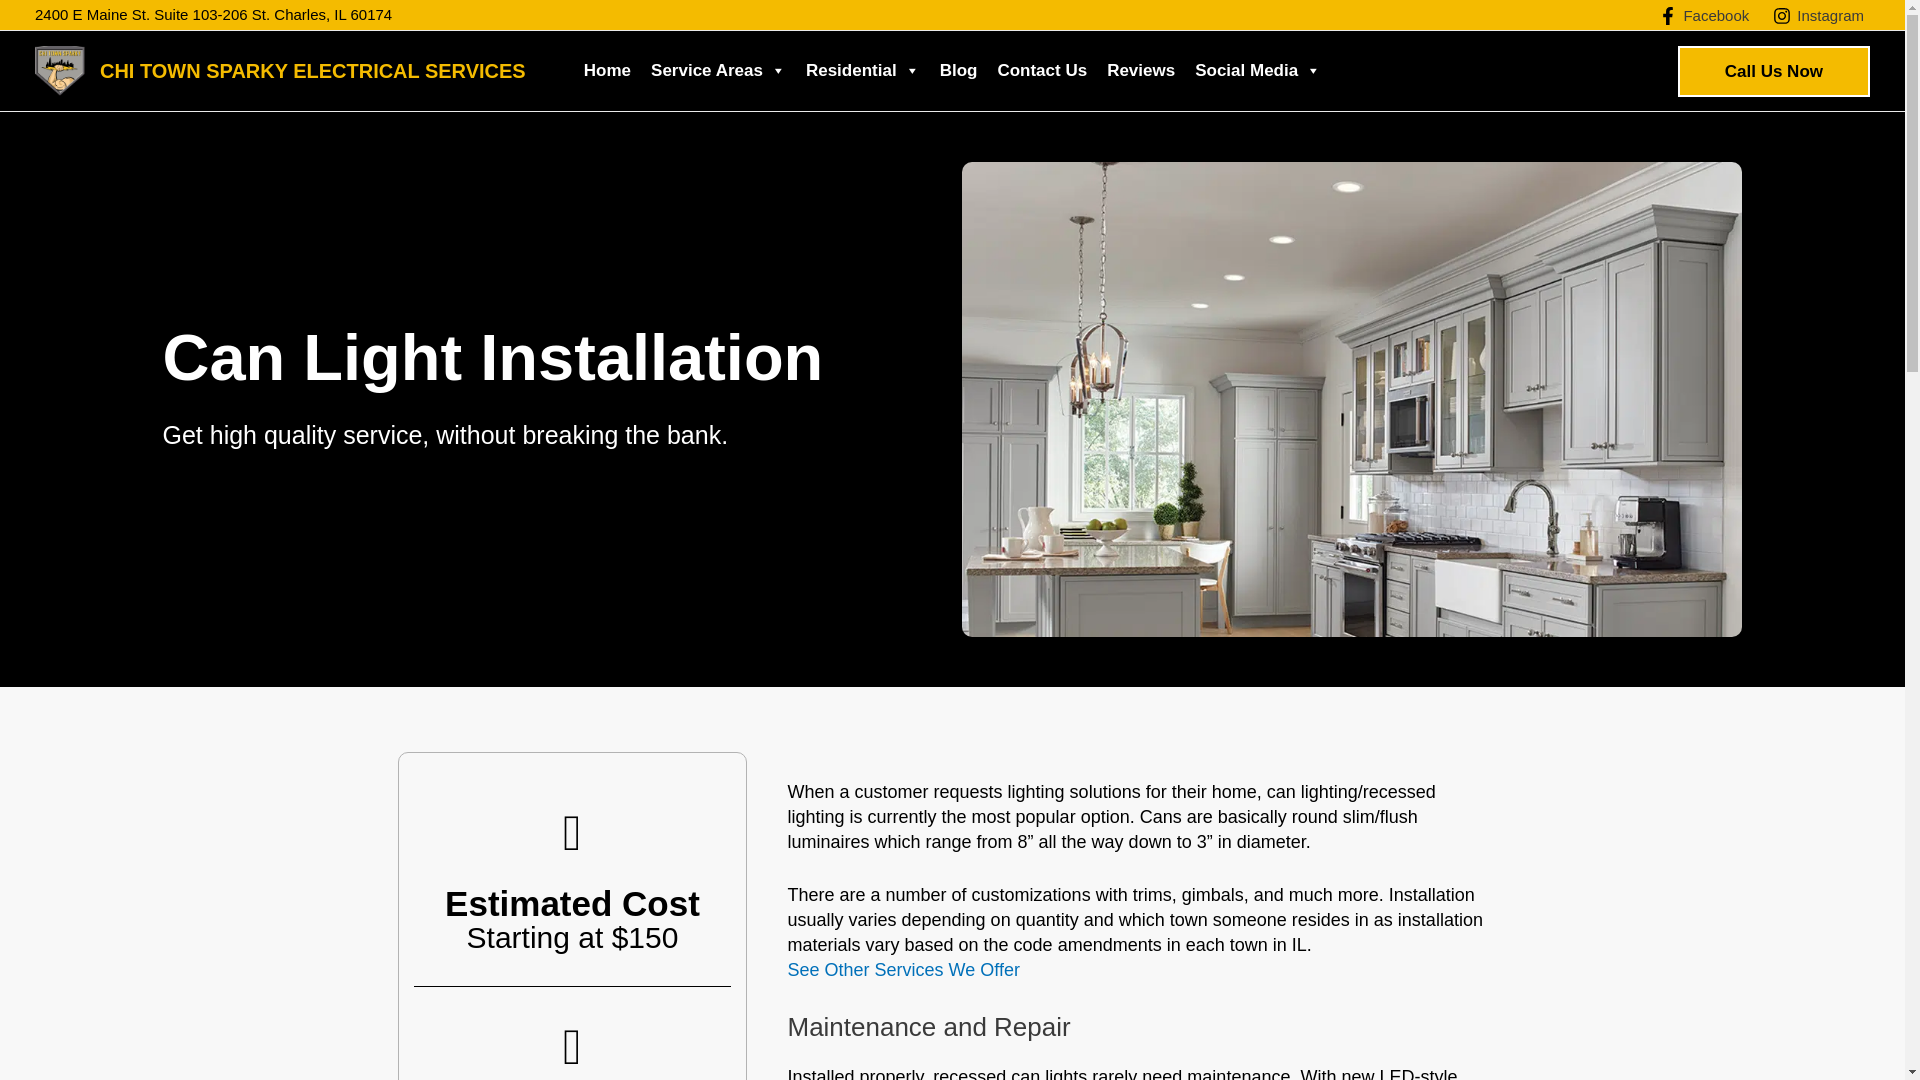 The height and width of the screenshot is (1080, 1920). Describe the element at coordinates (1041, 70) in the screenshot. I see `Contact Us` at that location.